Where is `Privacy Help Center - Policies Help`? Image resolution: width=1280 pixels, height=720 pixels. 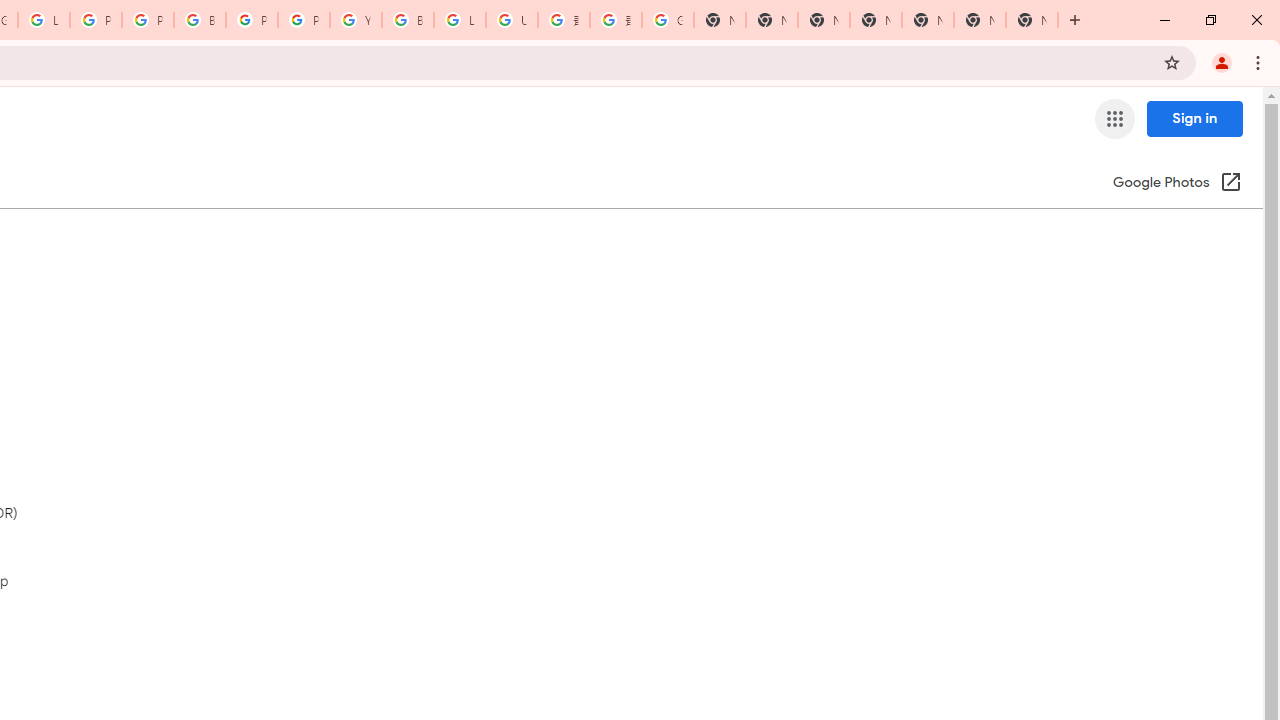
Privacy Help Center - Policies Help is located at coordinates (148, 20).